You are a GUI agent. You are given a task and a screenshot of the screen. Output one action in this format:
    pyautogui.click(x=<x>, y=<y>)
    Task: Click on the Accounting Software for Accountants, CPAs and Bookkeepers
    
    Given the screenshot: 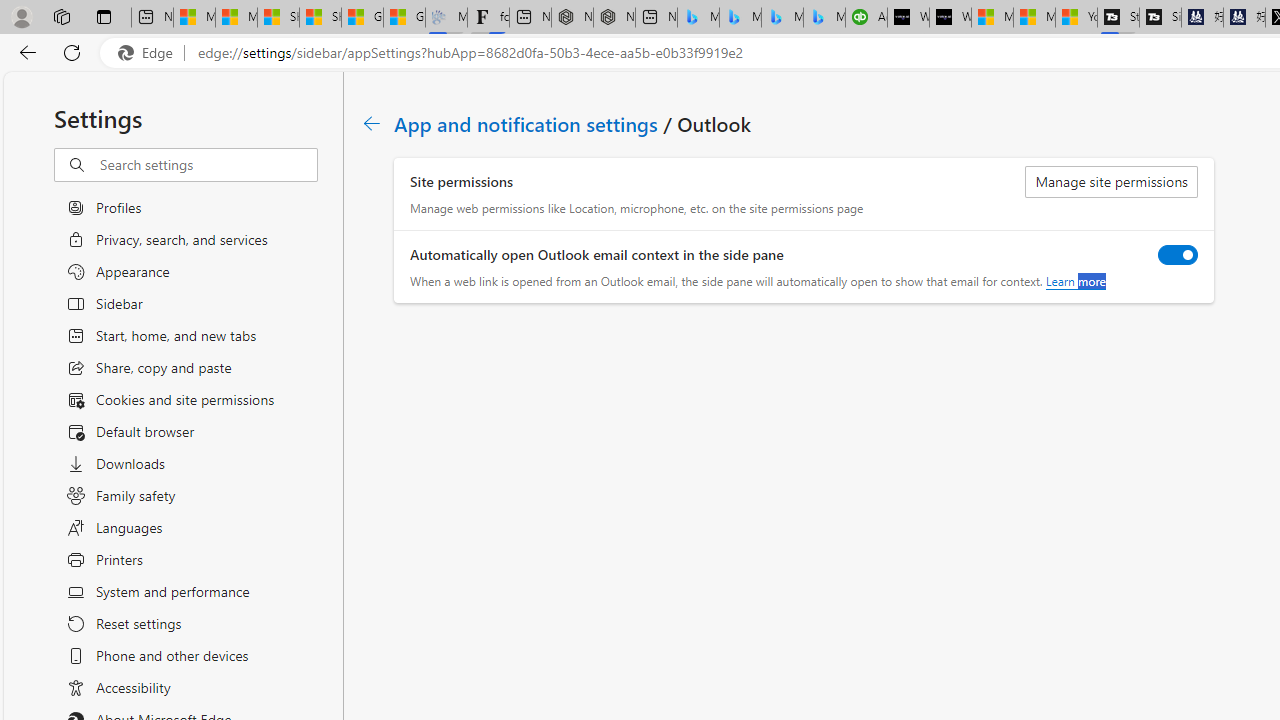 What is the action you would take?
    pyautogui.click(x=866, y=18)
    